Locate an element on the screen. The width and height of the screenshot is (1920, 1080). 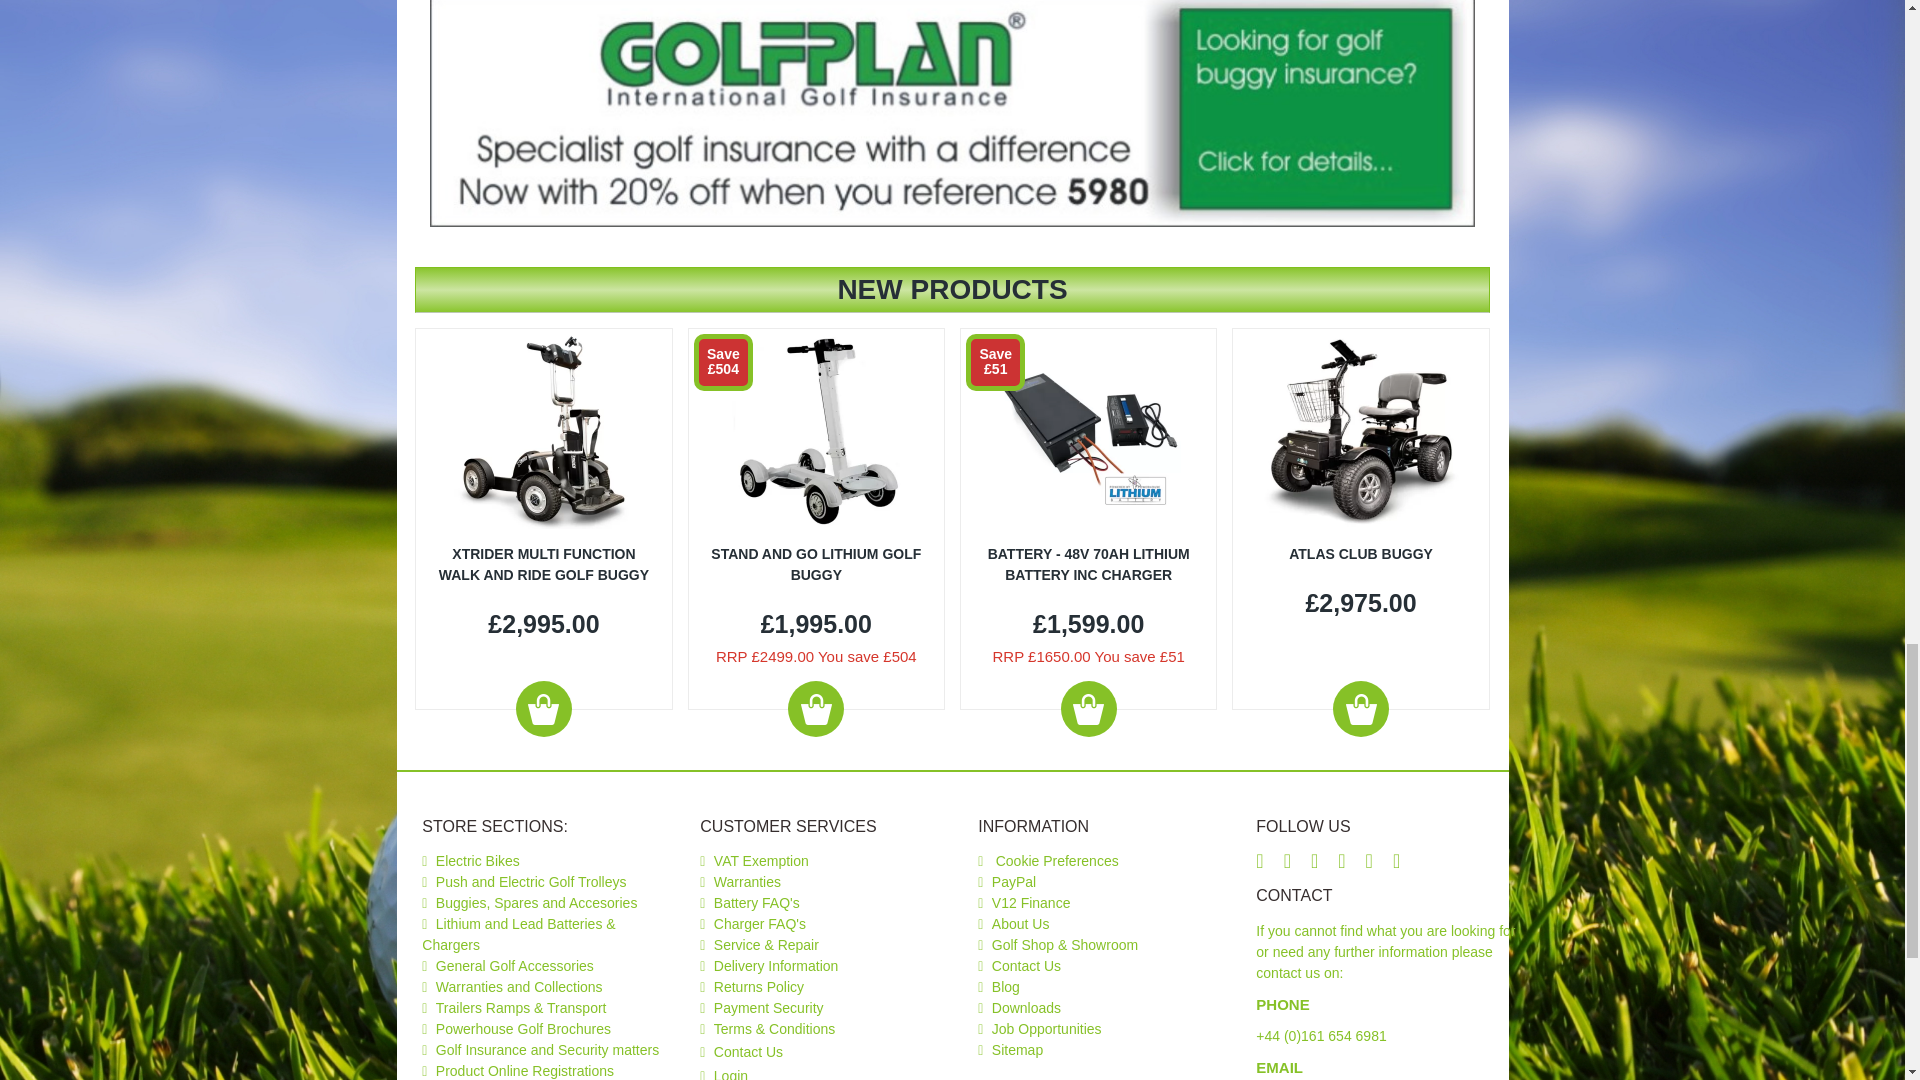
Atlas Club Buggy is located at coordinates (1361, 429).